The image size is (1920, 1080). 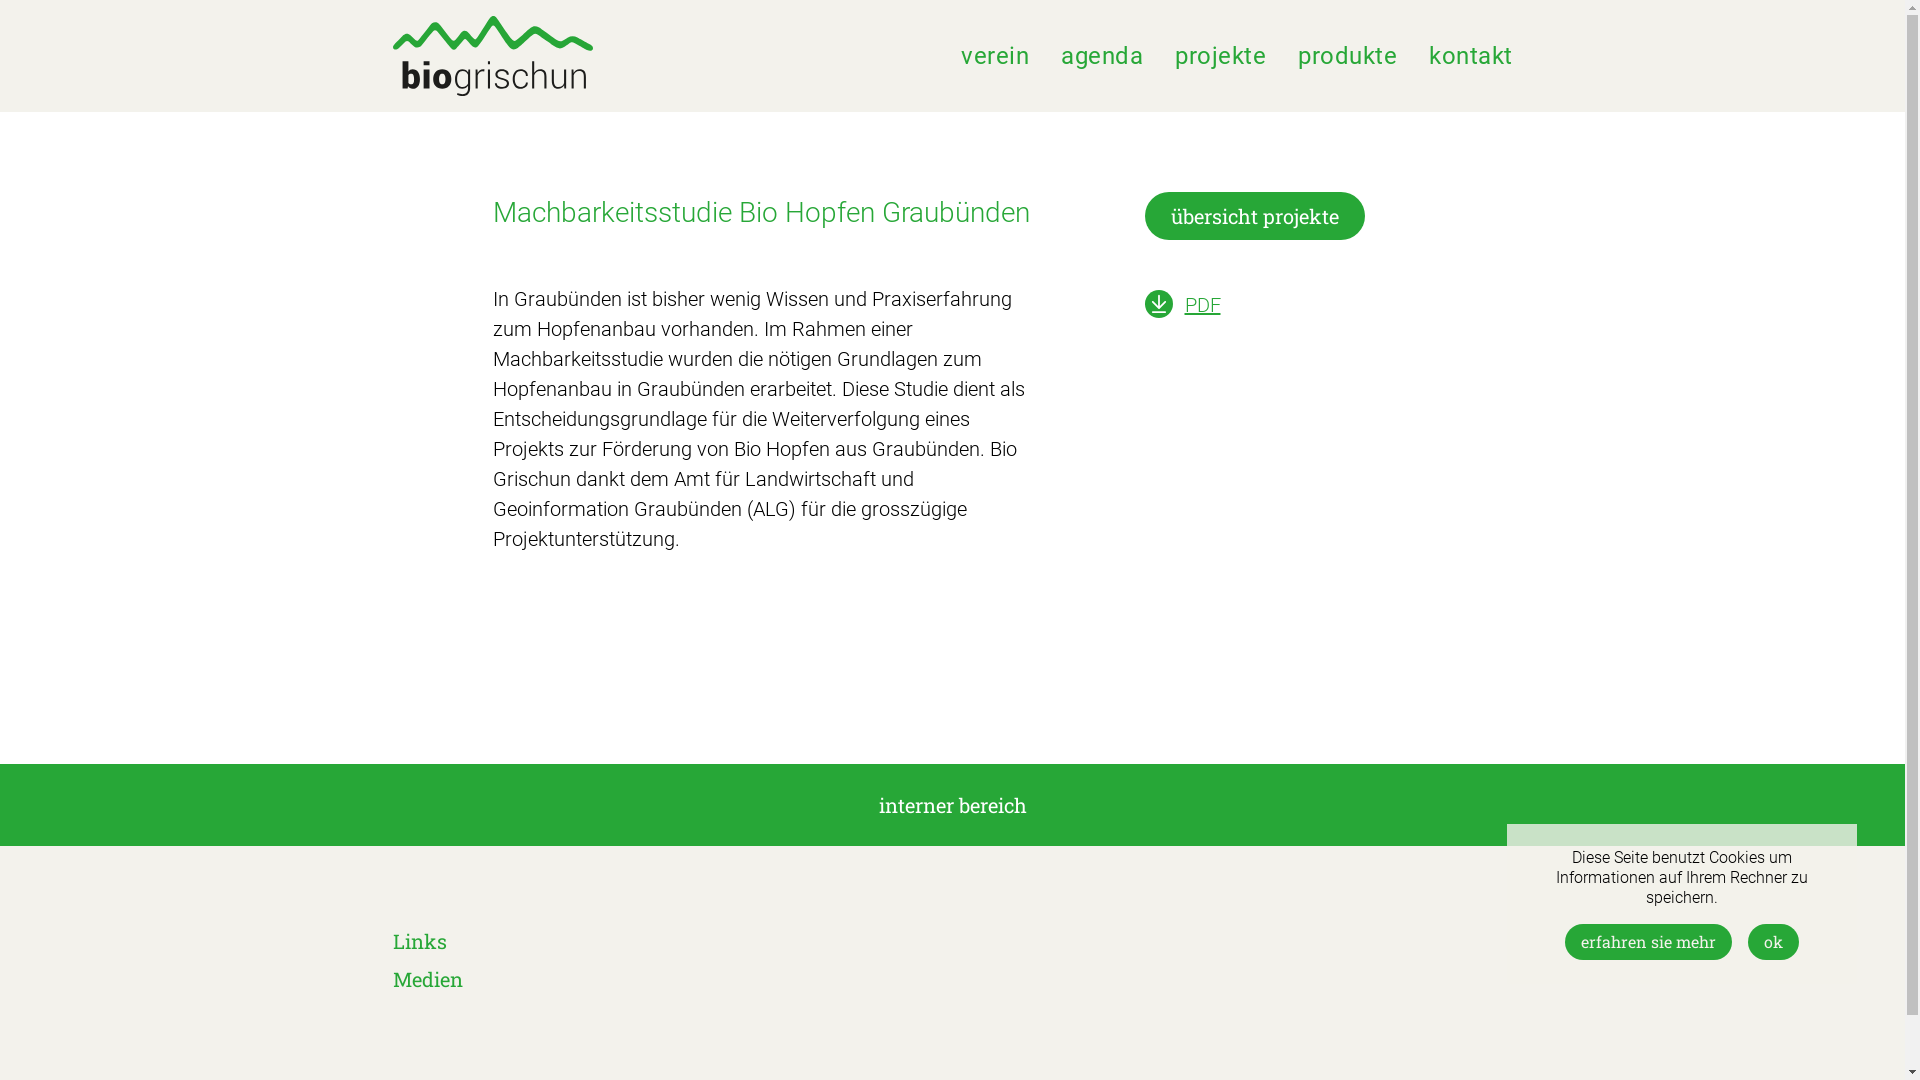 I want to click on ok, so click(x=1774, y=942).